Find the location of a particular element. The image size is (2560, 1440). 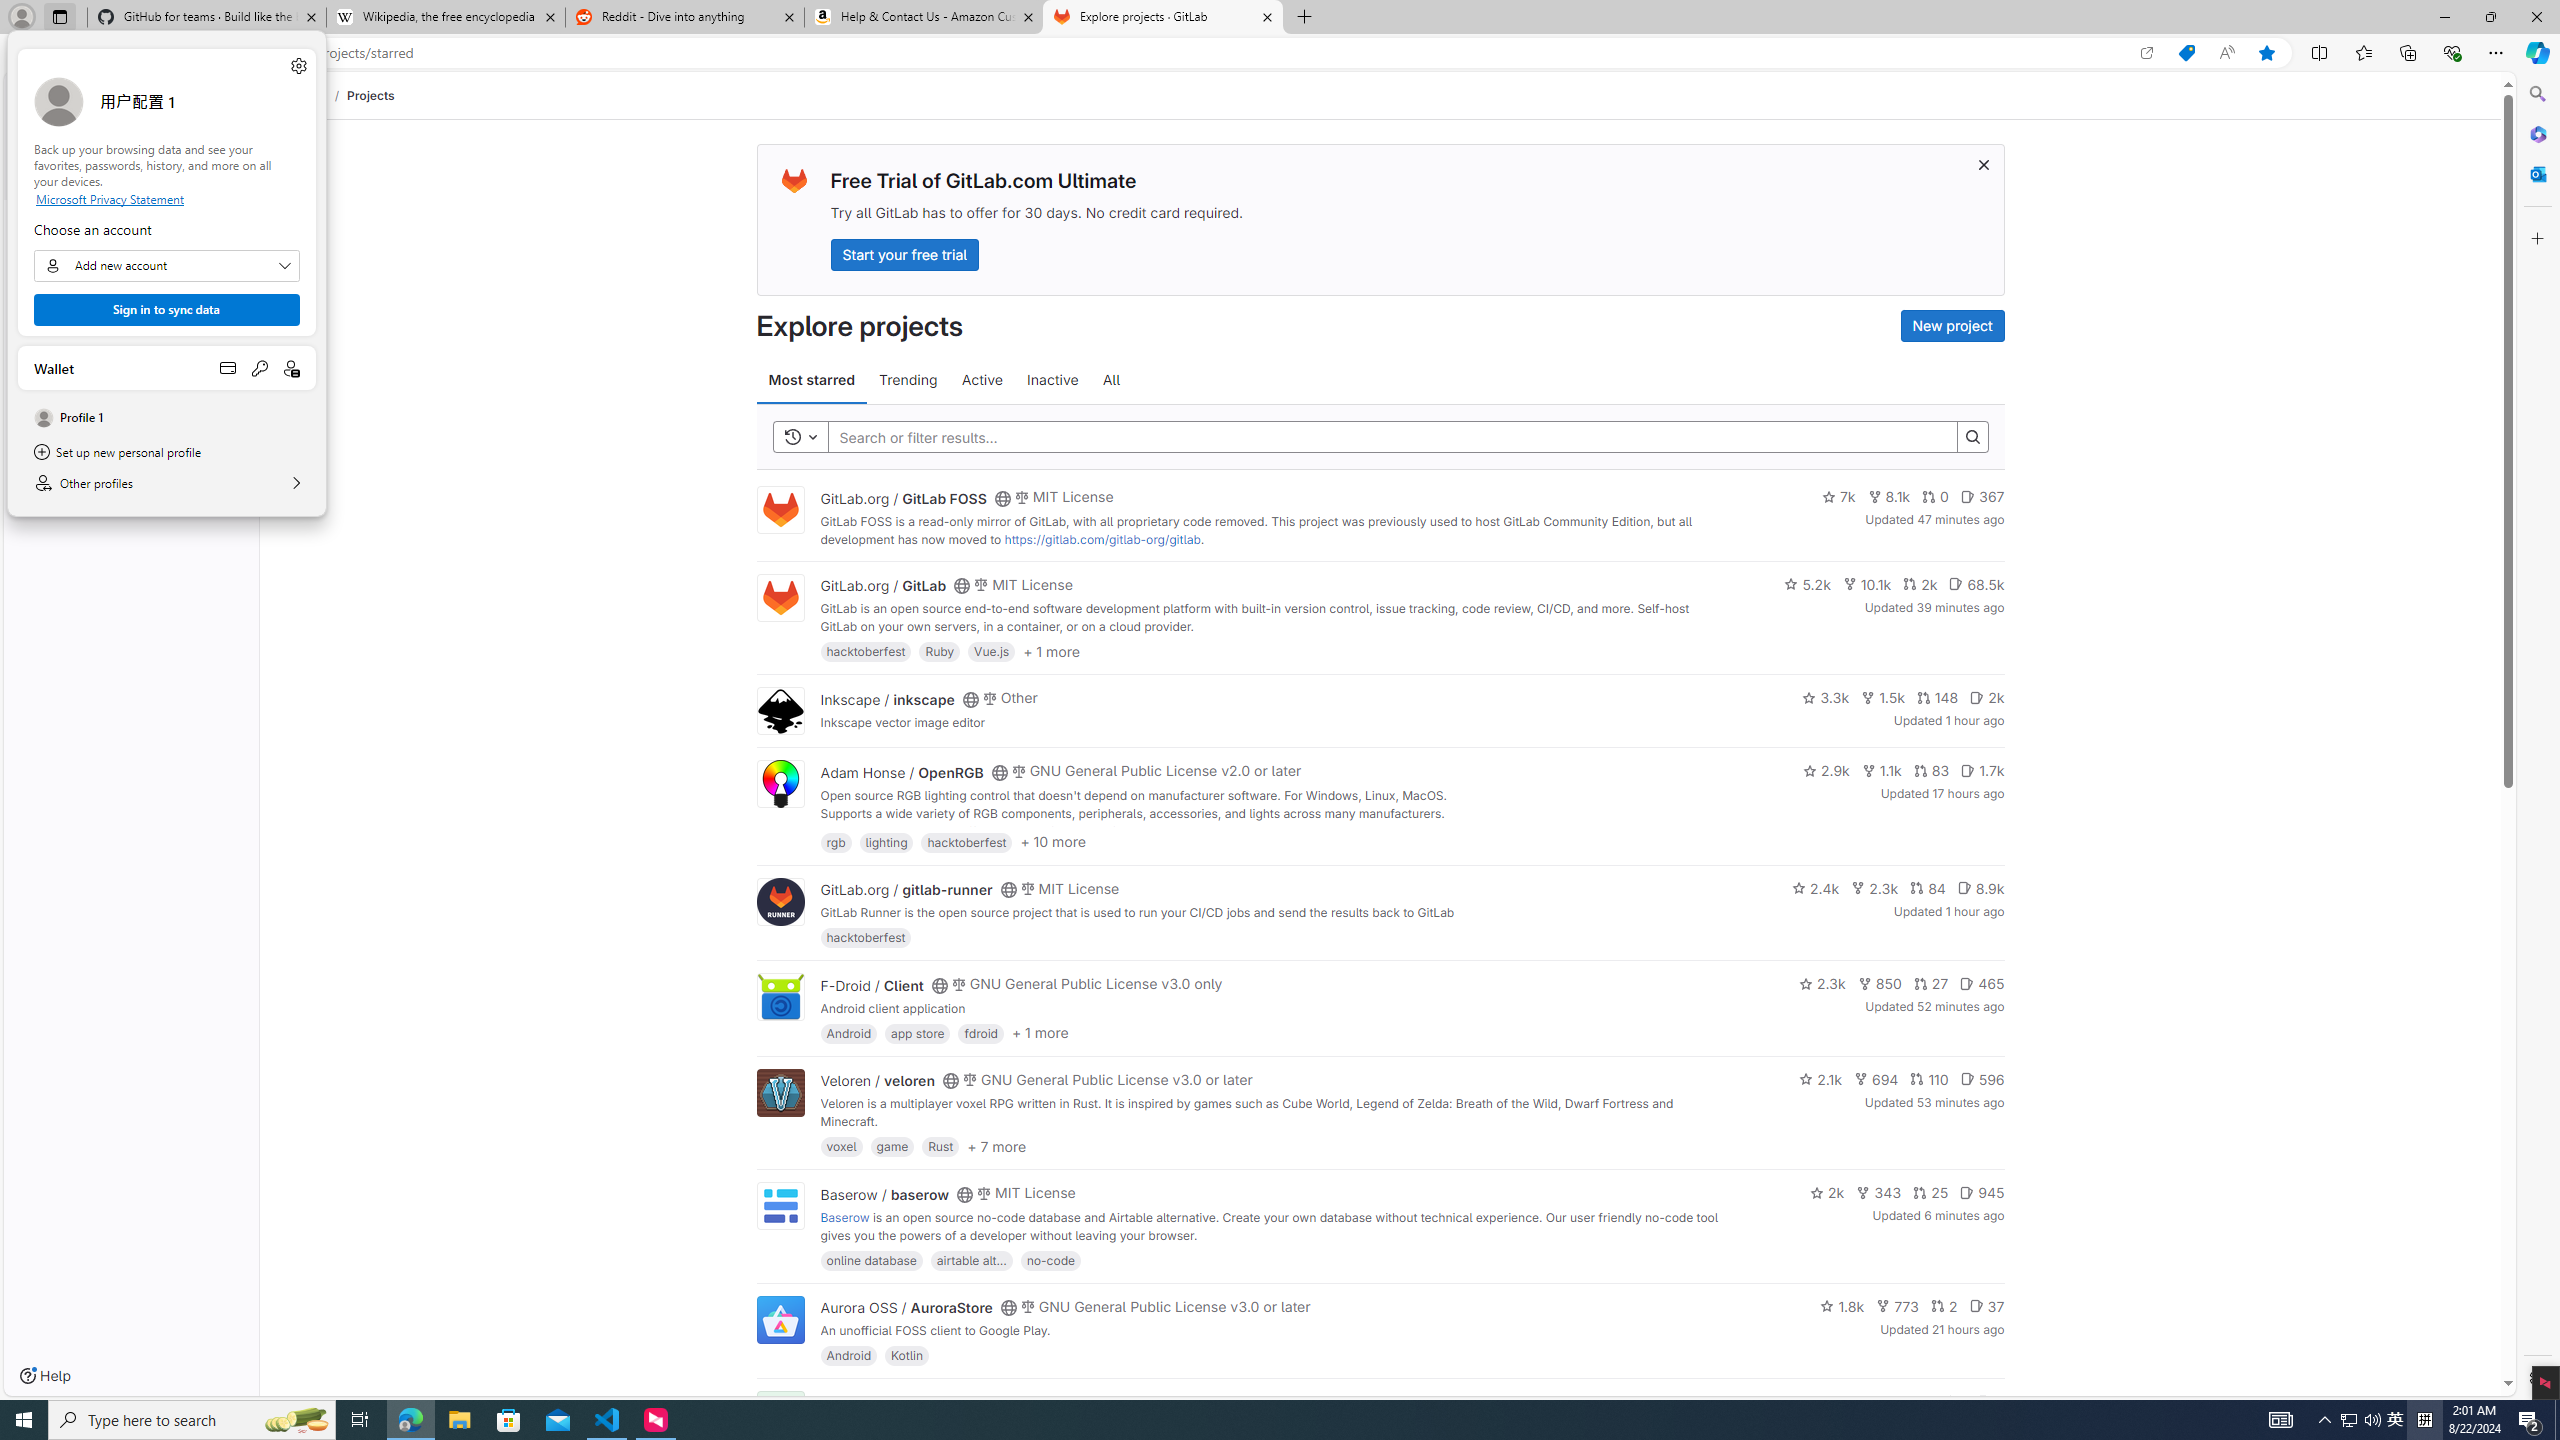

Veloren / veloren is located at coordinates (878, 1080).